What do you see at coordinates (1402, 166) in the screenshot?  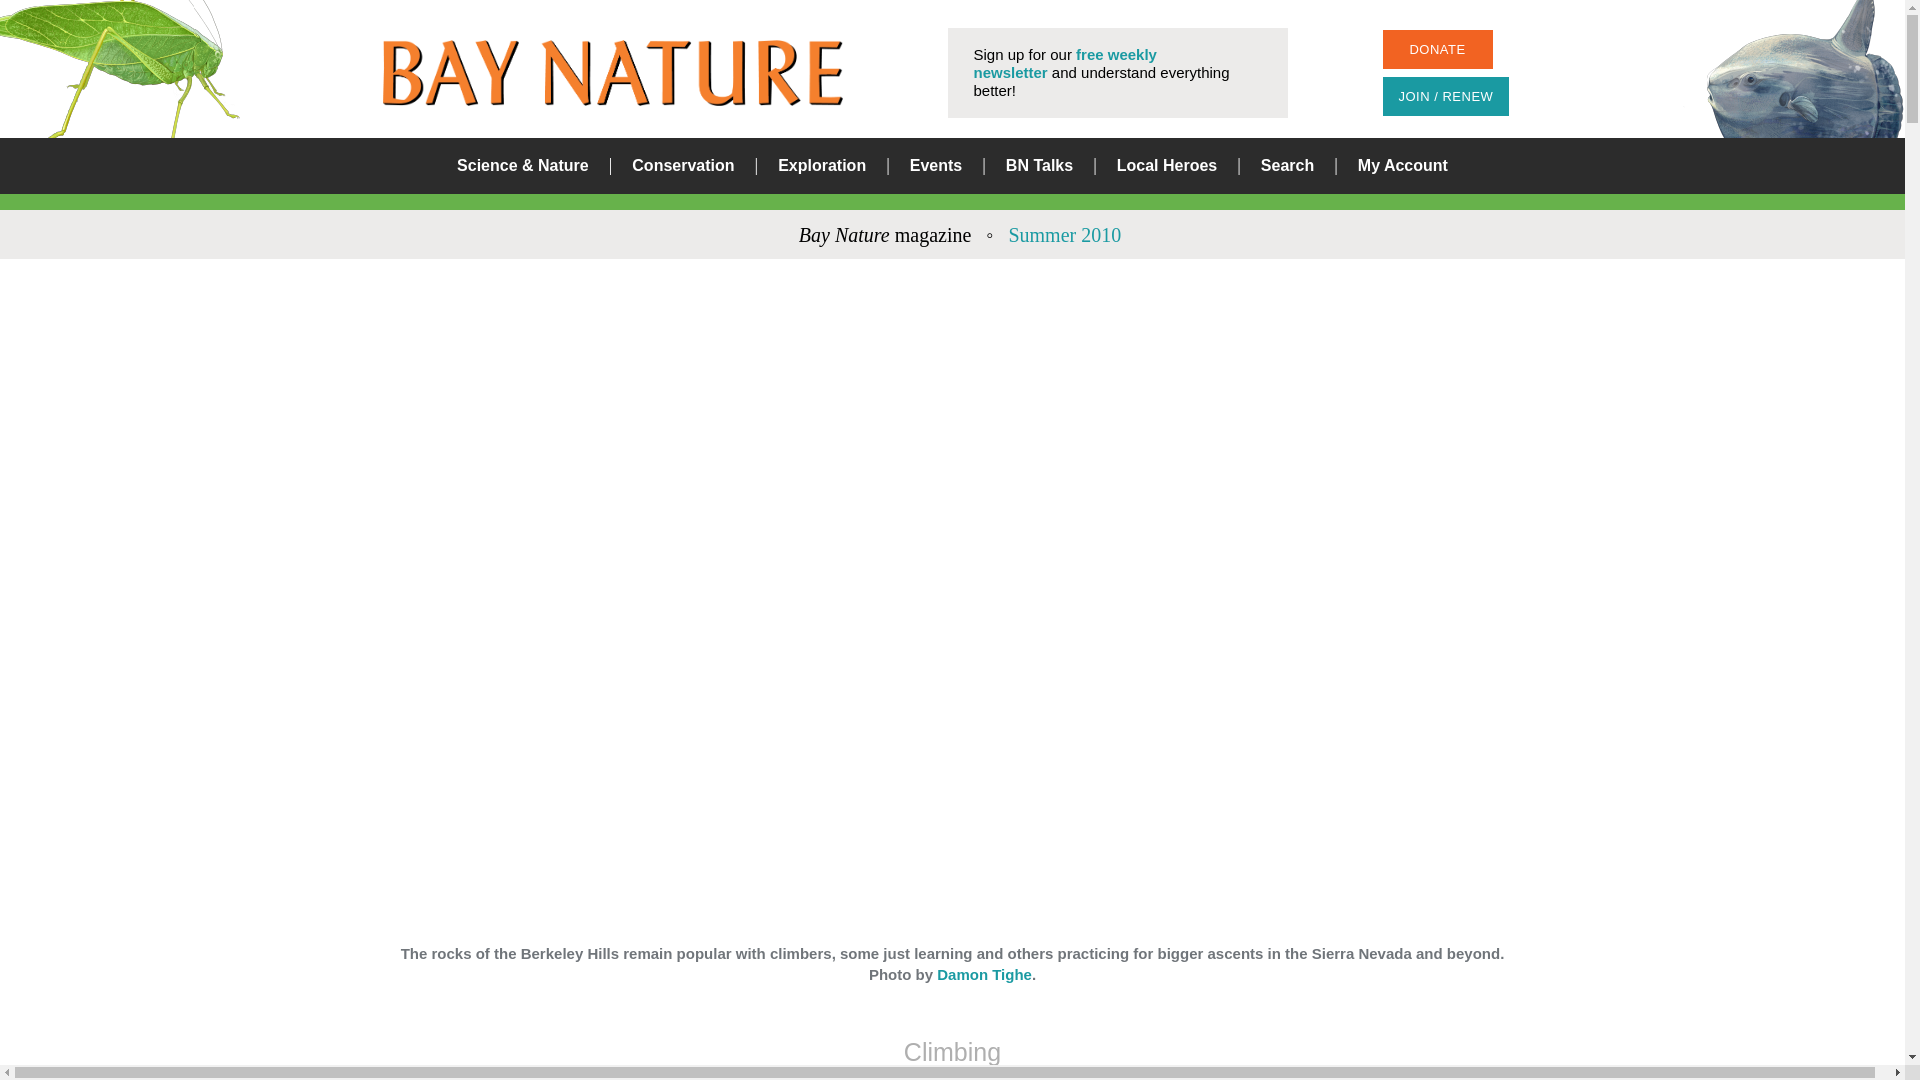 I see `My Account` at bounding box center [1402, 166].